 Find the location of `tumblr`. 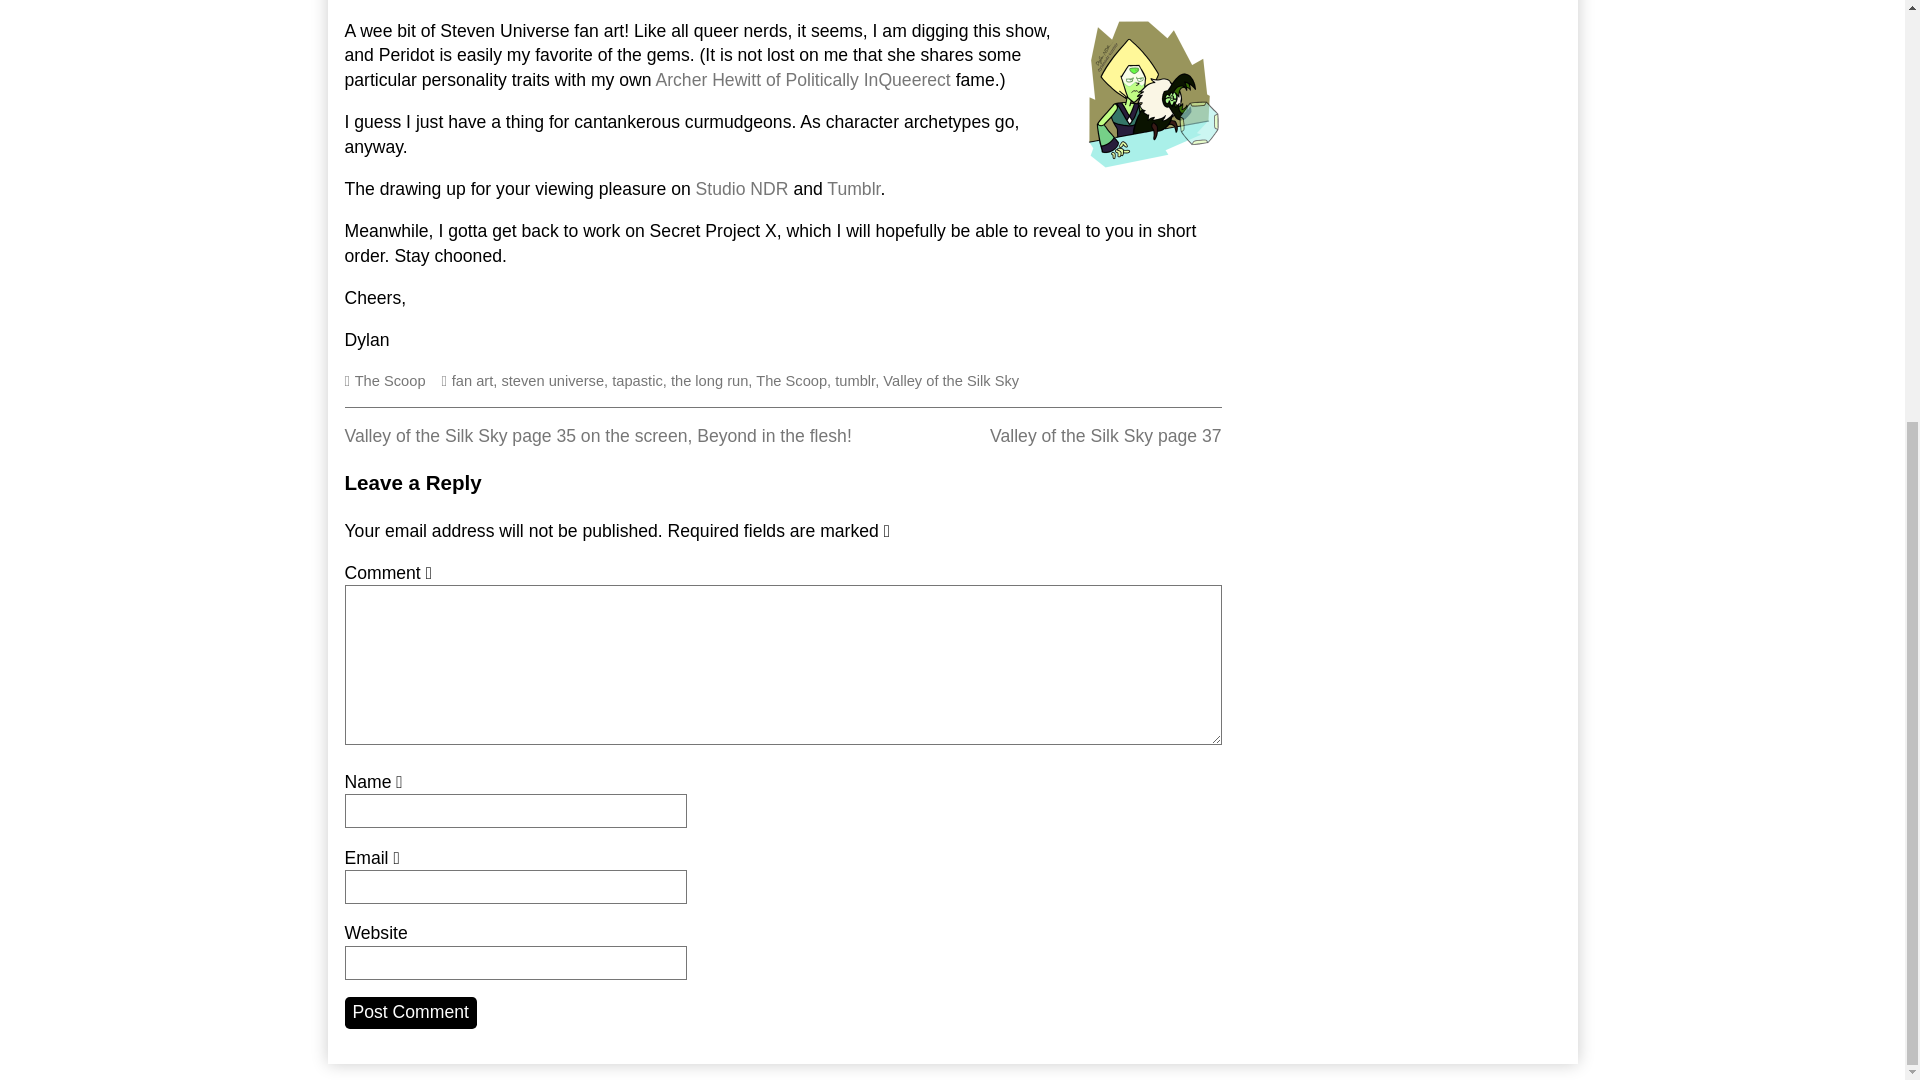

tumblr is located at coordinates (855, 380).